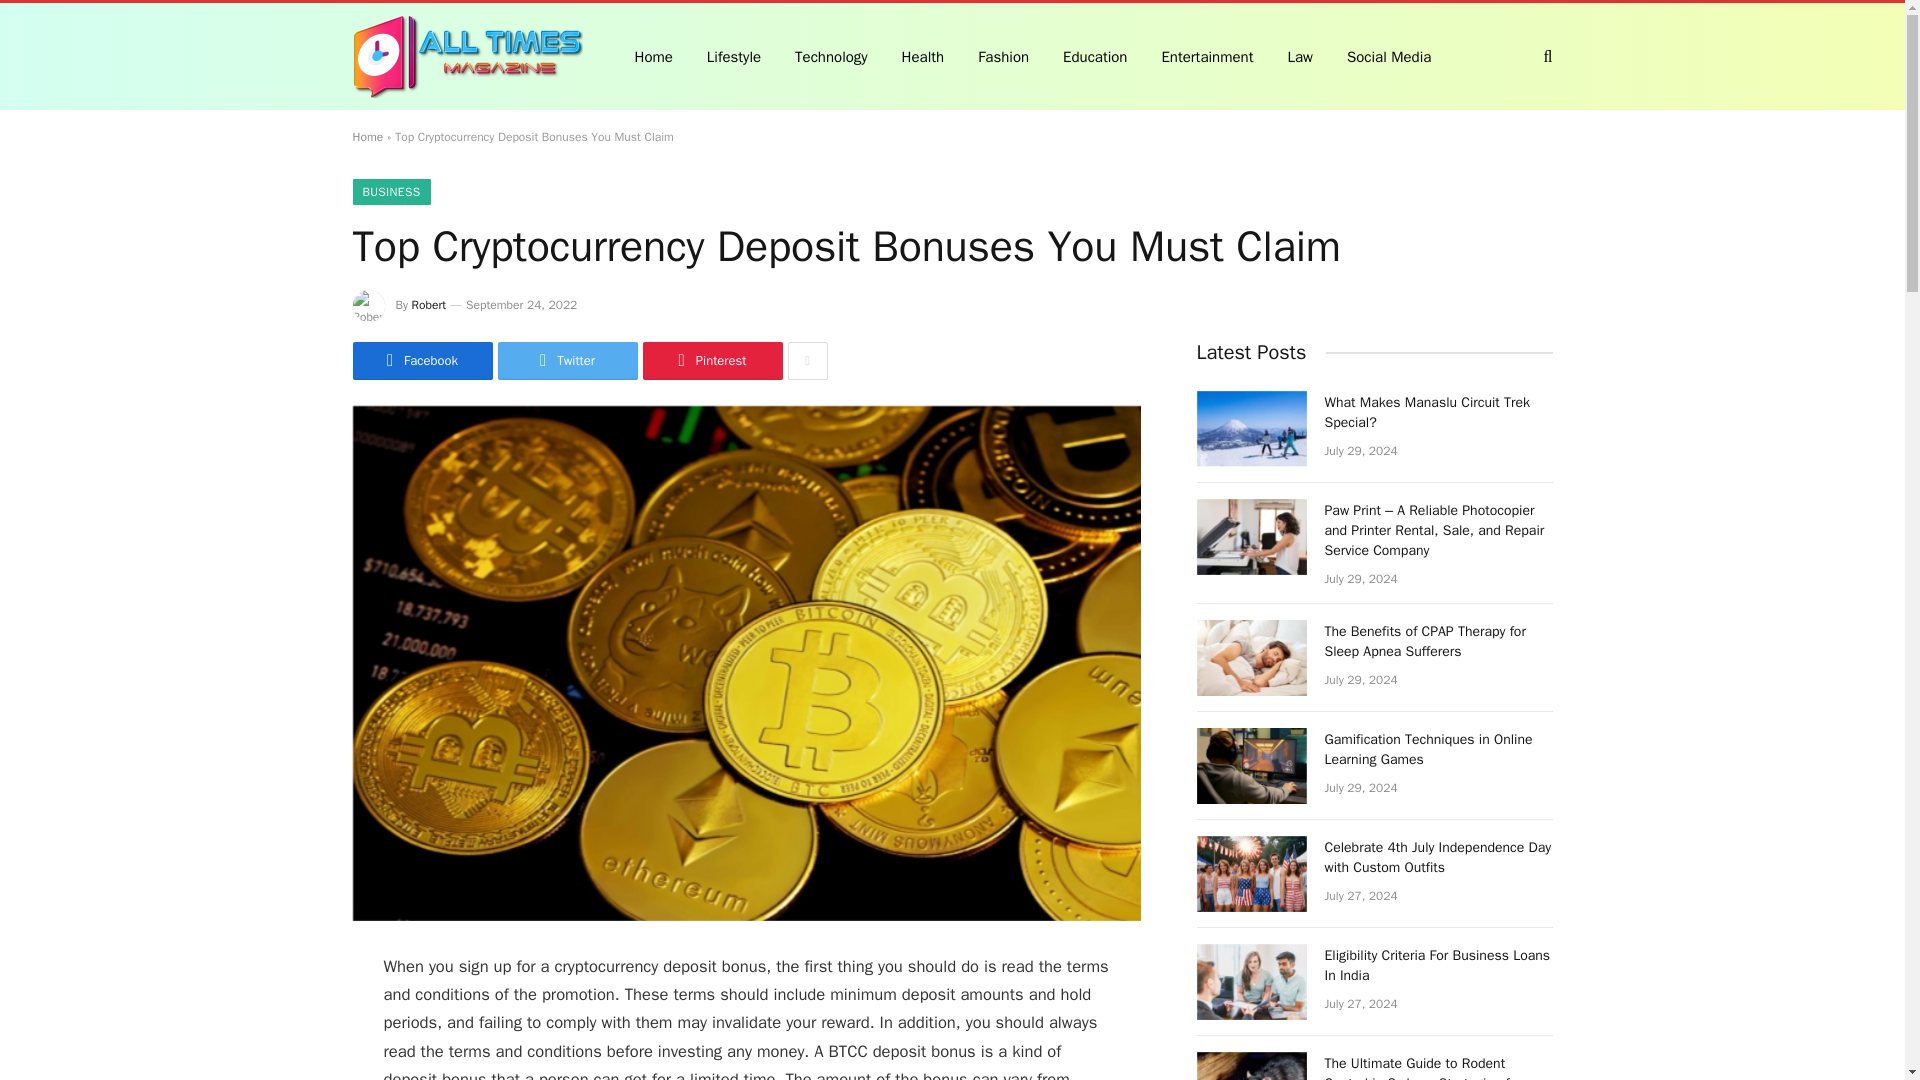 The image size is (1920, 1080). What do you see at coordinates (711, 361) in the screenshot?
I see `Pinterest` at bounding box center [711, 361].